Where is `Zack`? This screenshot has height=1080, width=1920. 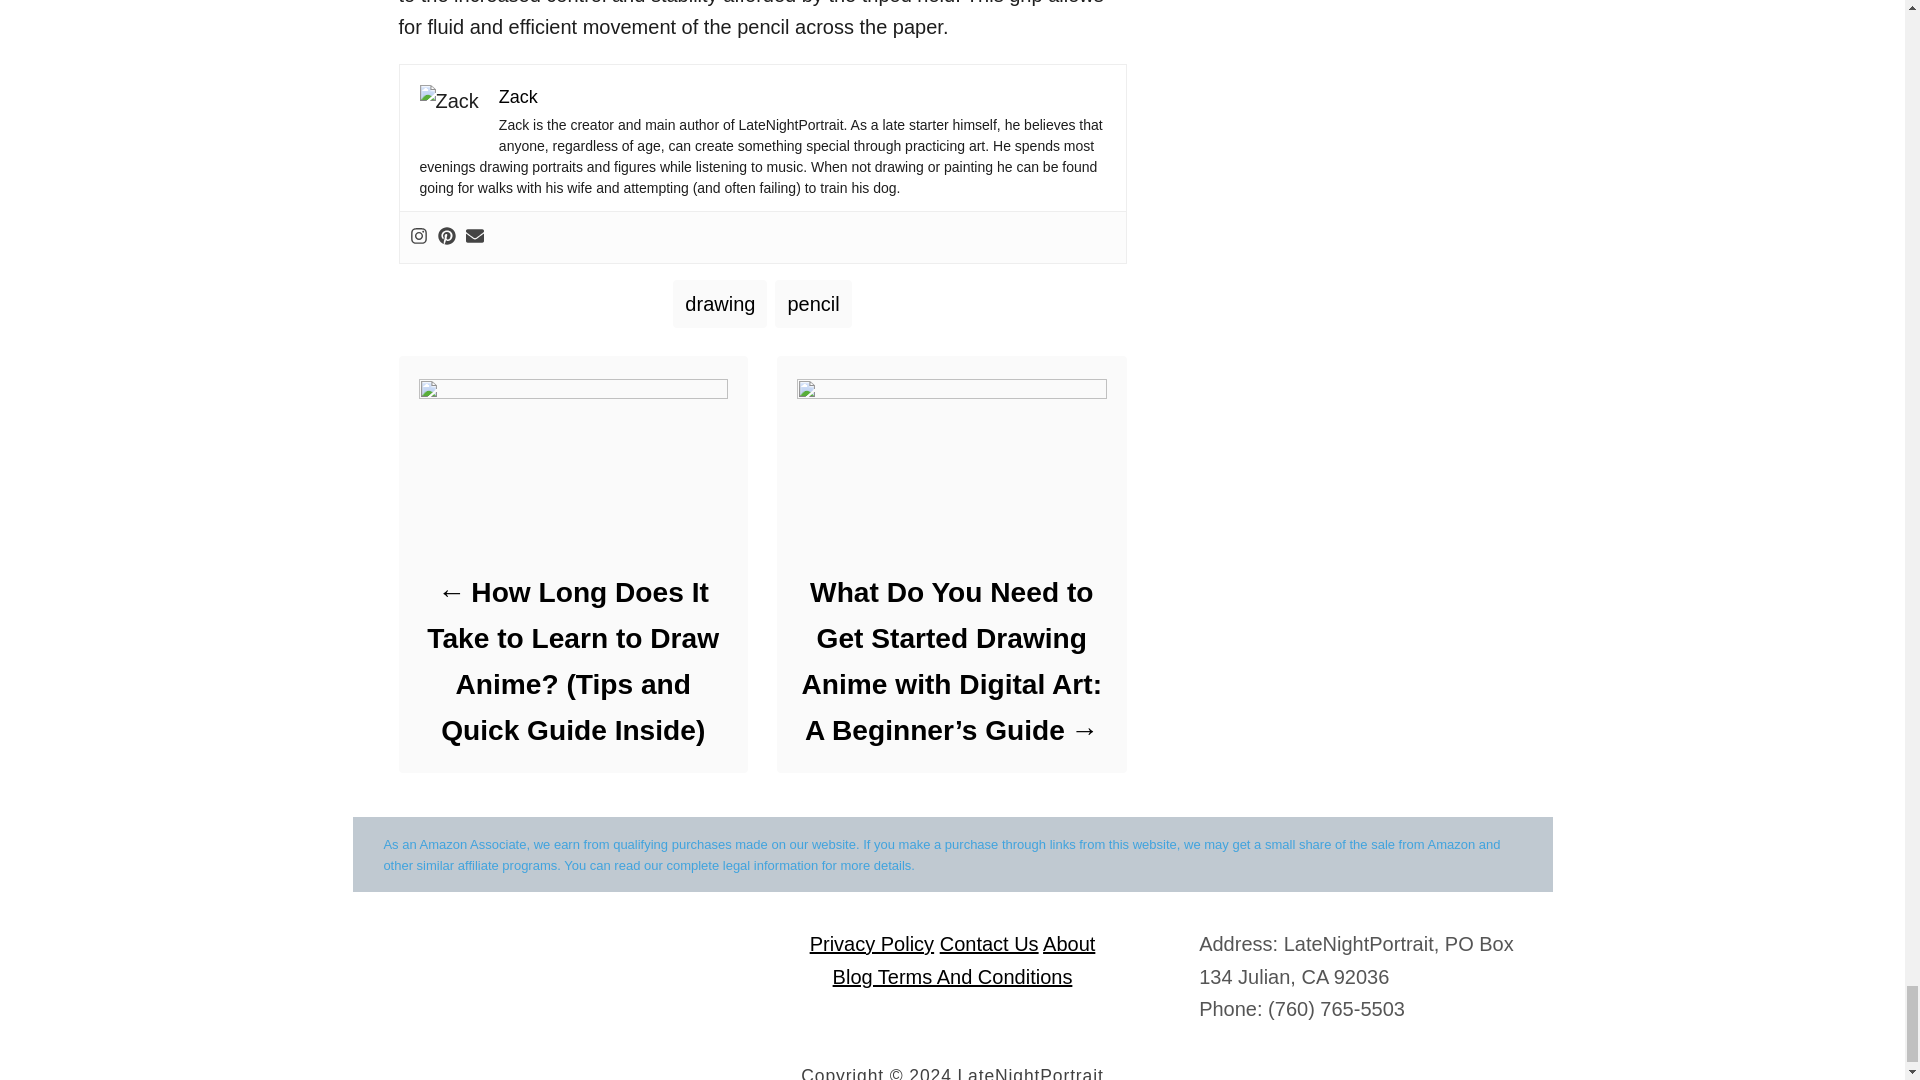 Zack is located at coordinates (518, 96).